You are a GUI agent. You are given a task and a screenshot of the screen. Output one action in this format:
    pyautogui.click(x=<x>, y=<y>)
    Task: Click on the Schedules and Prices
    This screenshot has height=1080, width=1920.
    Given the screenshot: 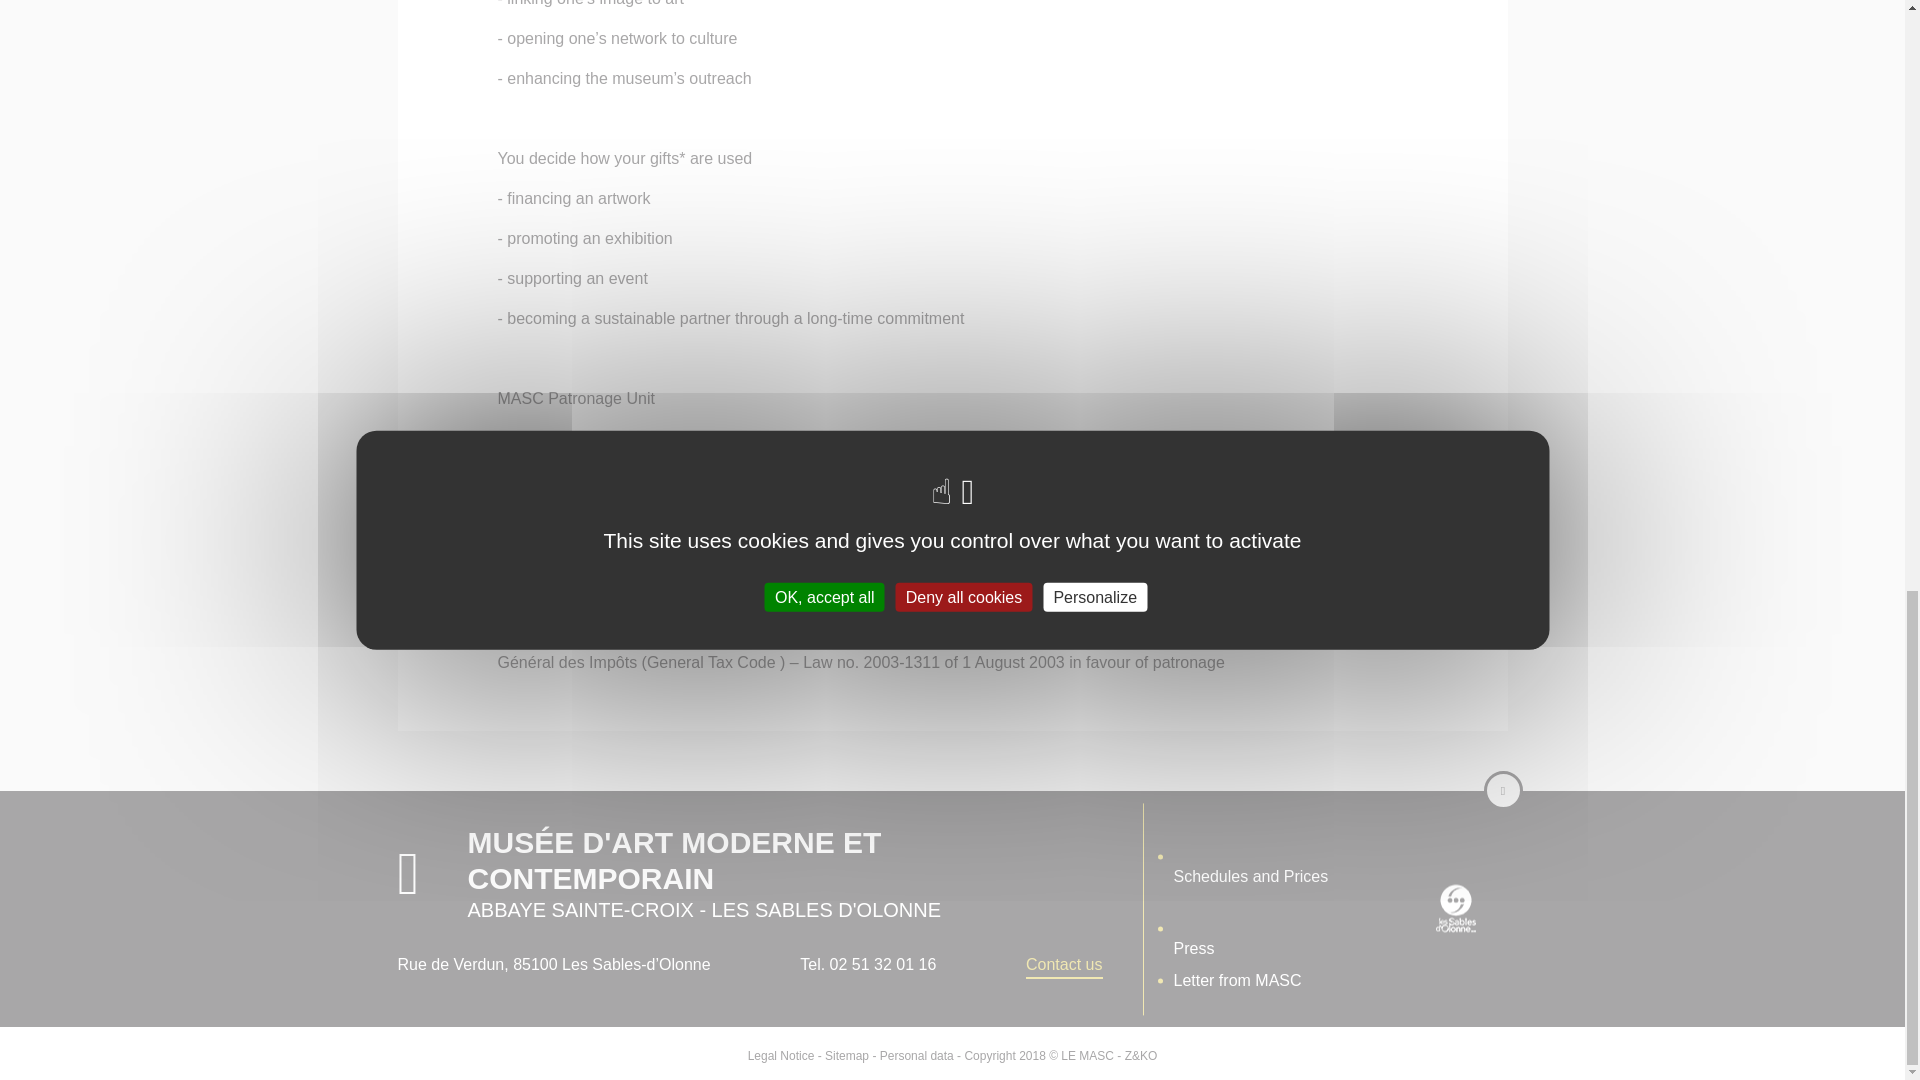 What is the action you would take?
    pyautogui.click(x=1242, y=856)
    